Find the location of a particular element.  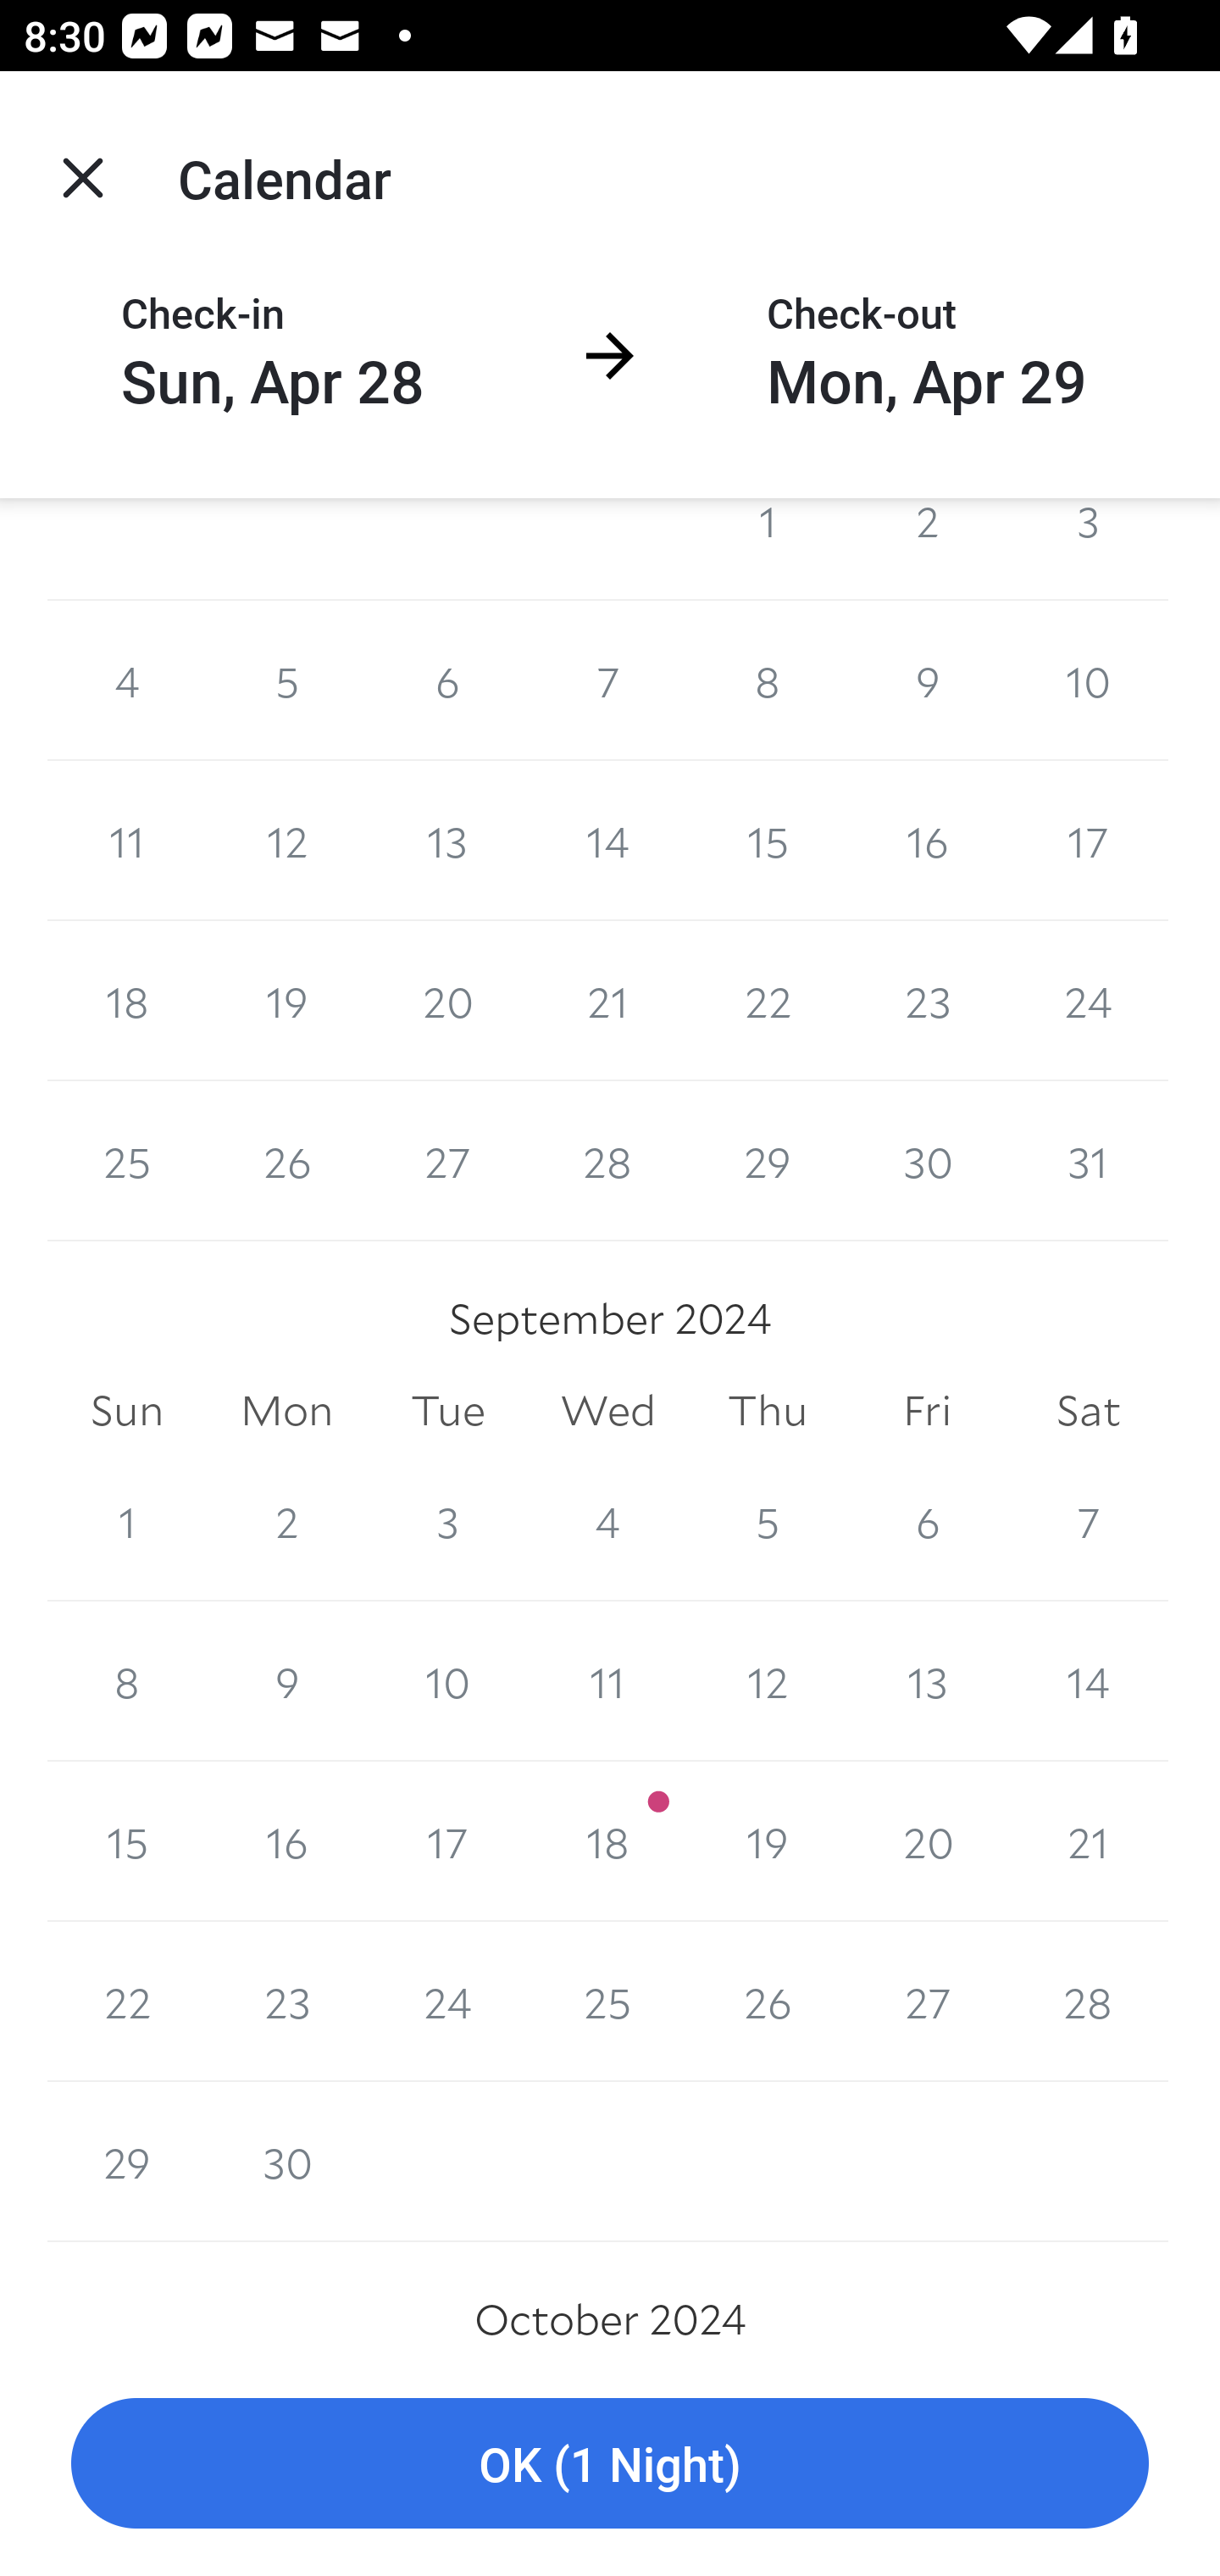

14 14 August 2024 is located at coordinates (608, 841).